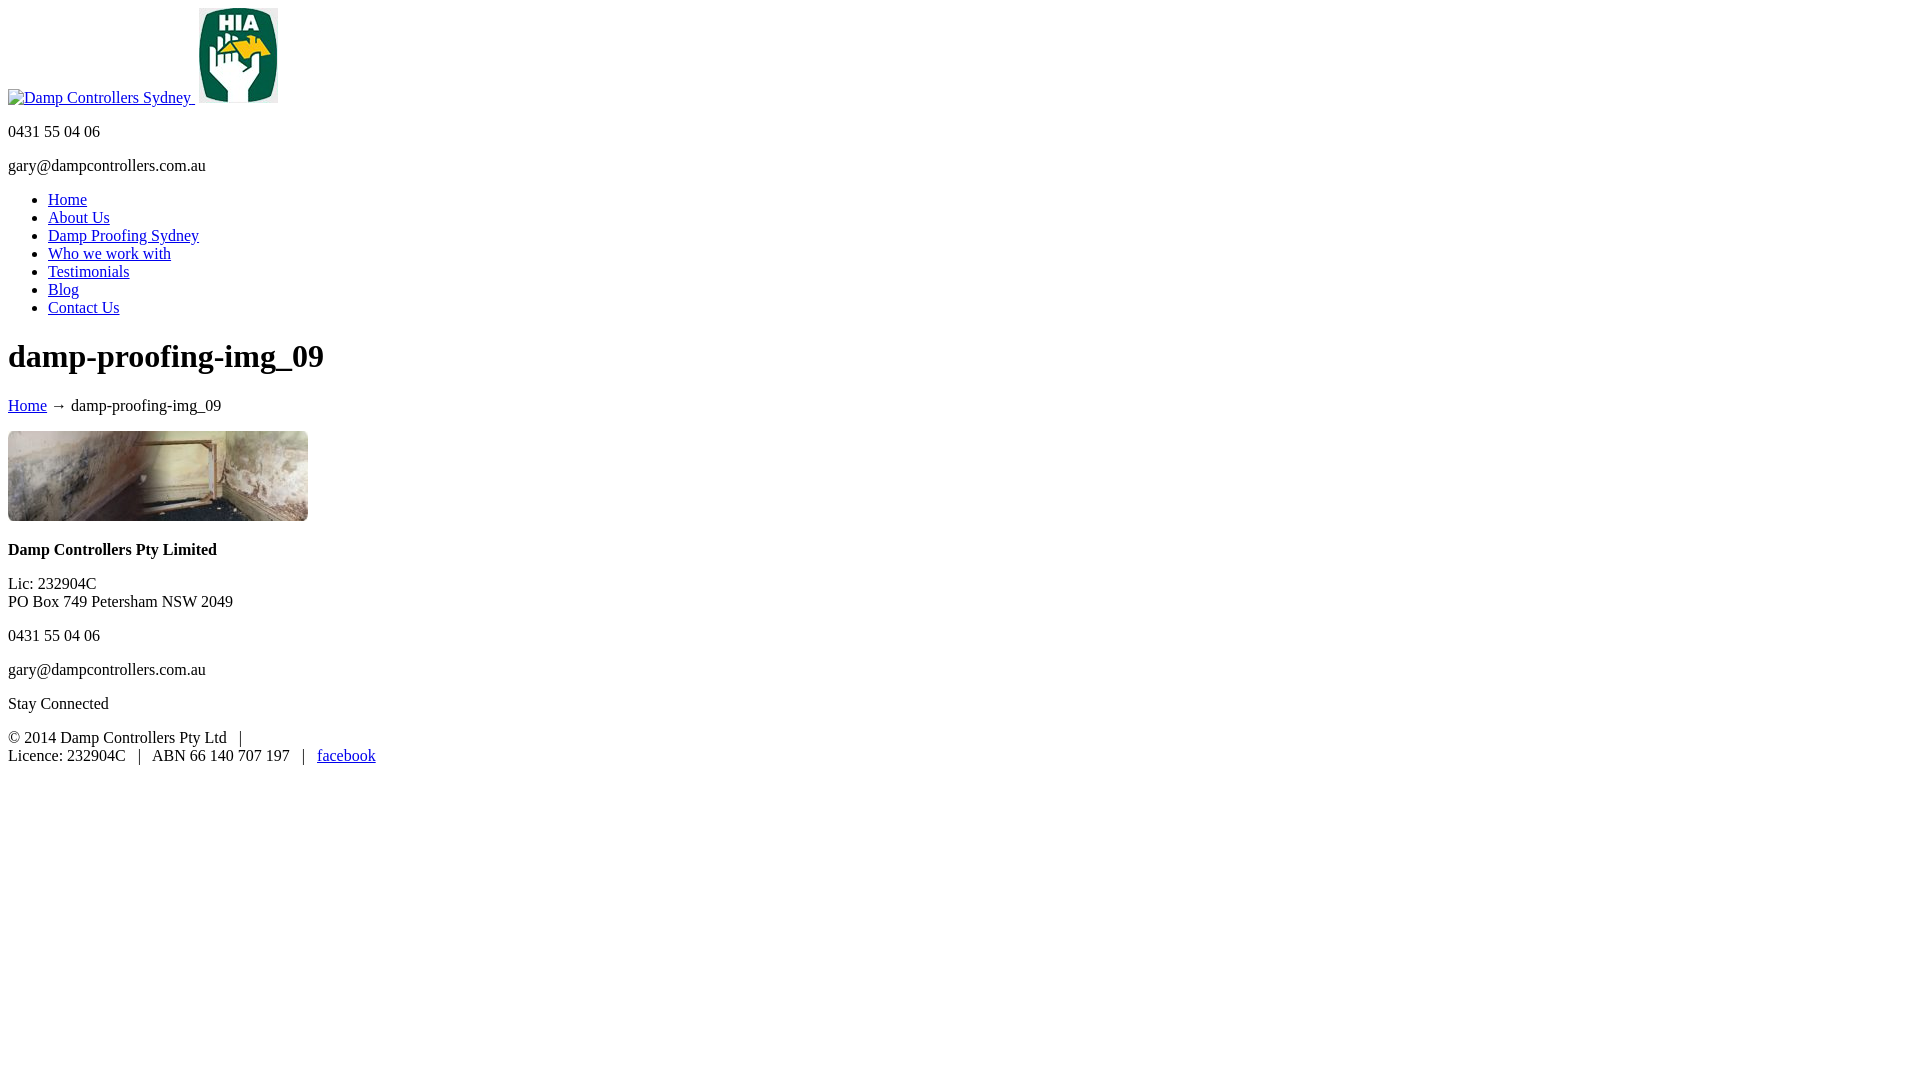 This screenshot has width=1920, height=1080. I want to click on Testimonials, so click(89, 272).